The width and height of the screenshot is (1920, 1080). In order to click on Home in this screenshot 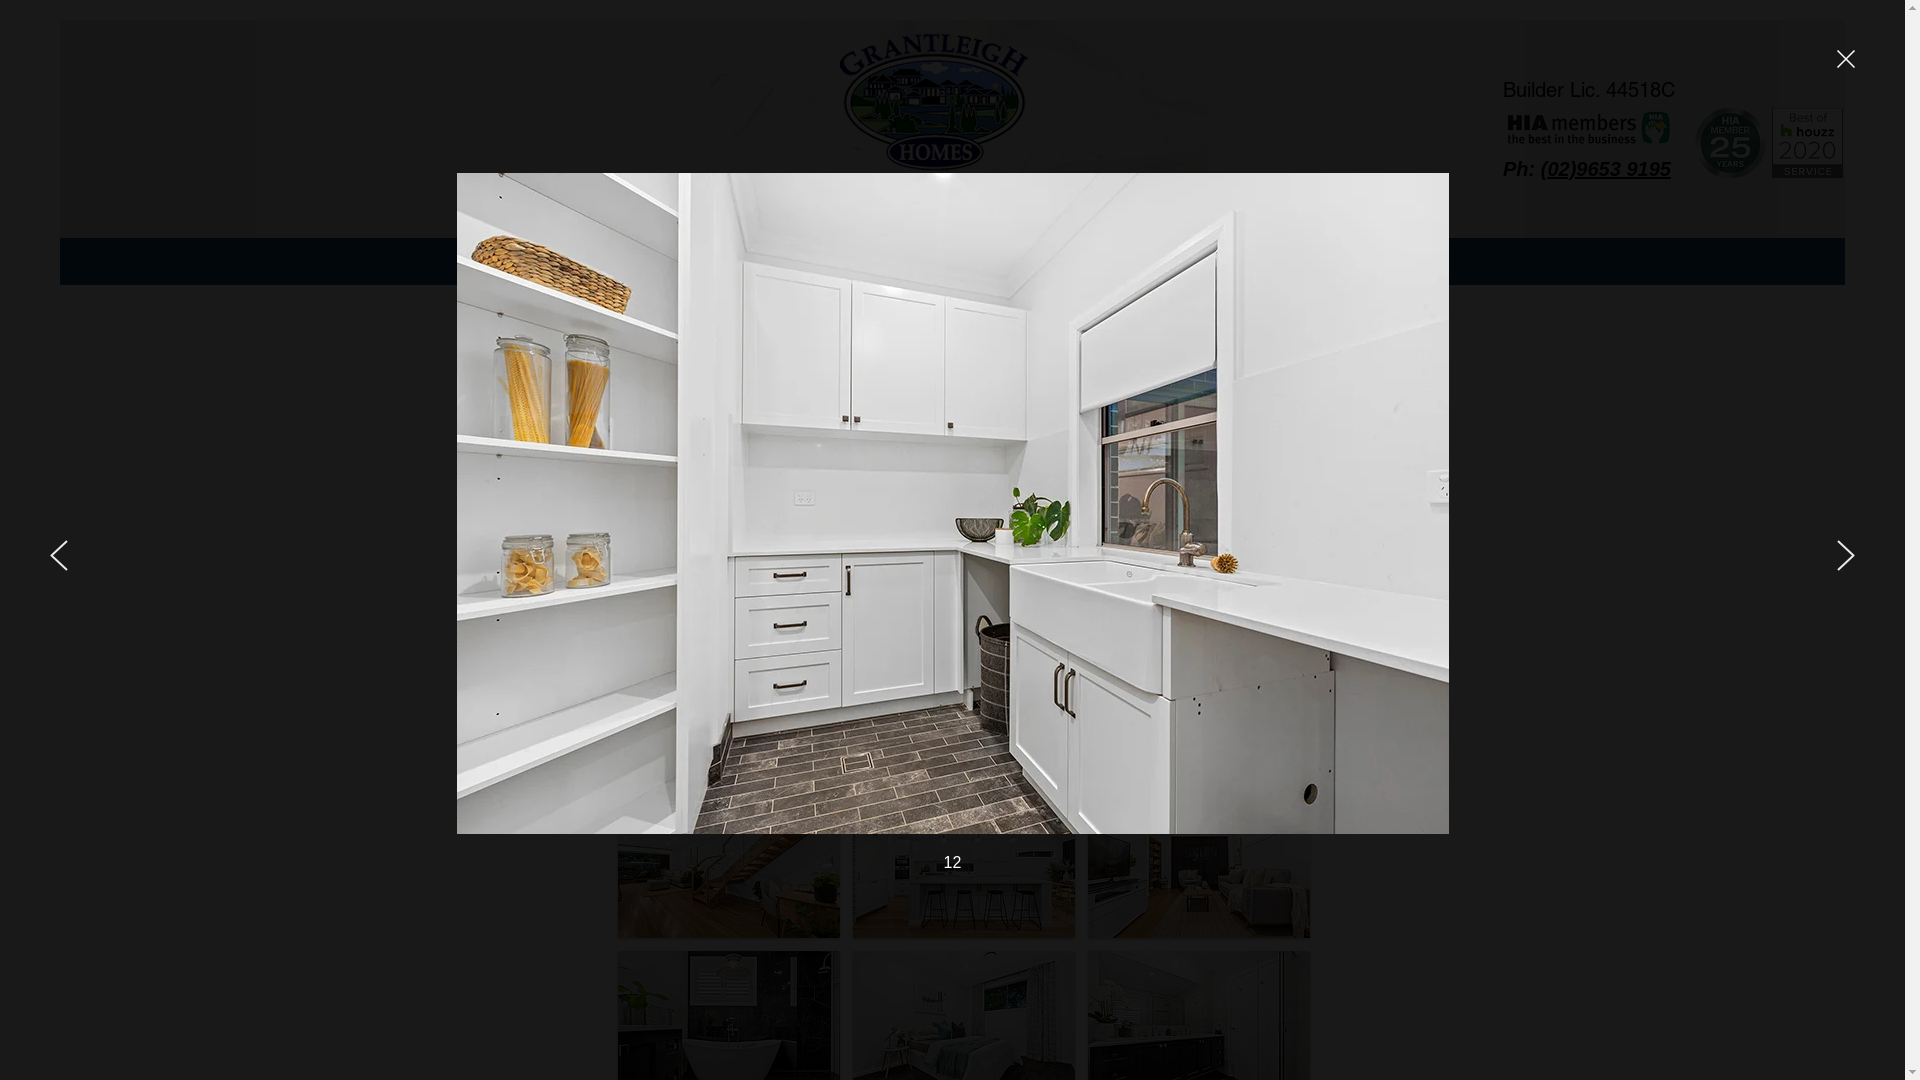, I will do `click(620, 264)`.